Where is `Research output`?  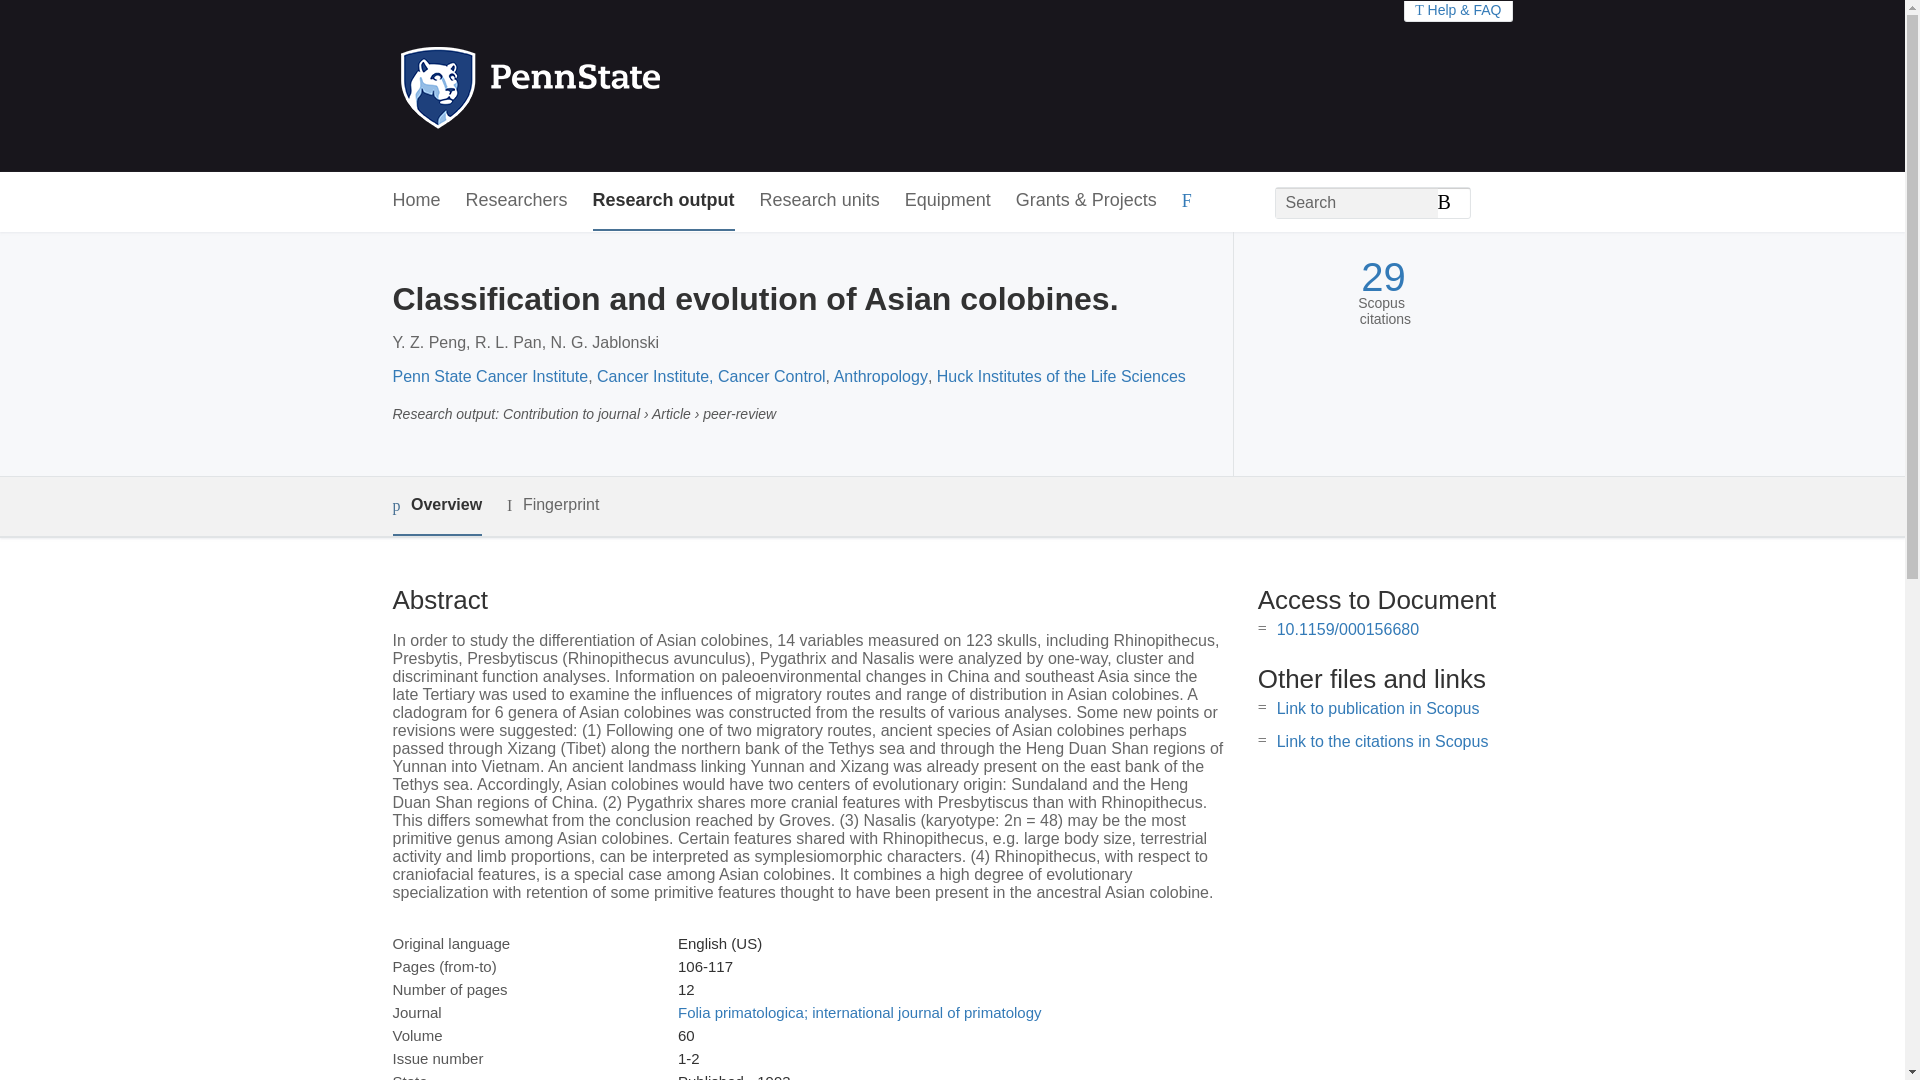
Research output is located at coordinates (664, 201).